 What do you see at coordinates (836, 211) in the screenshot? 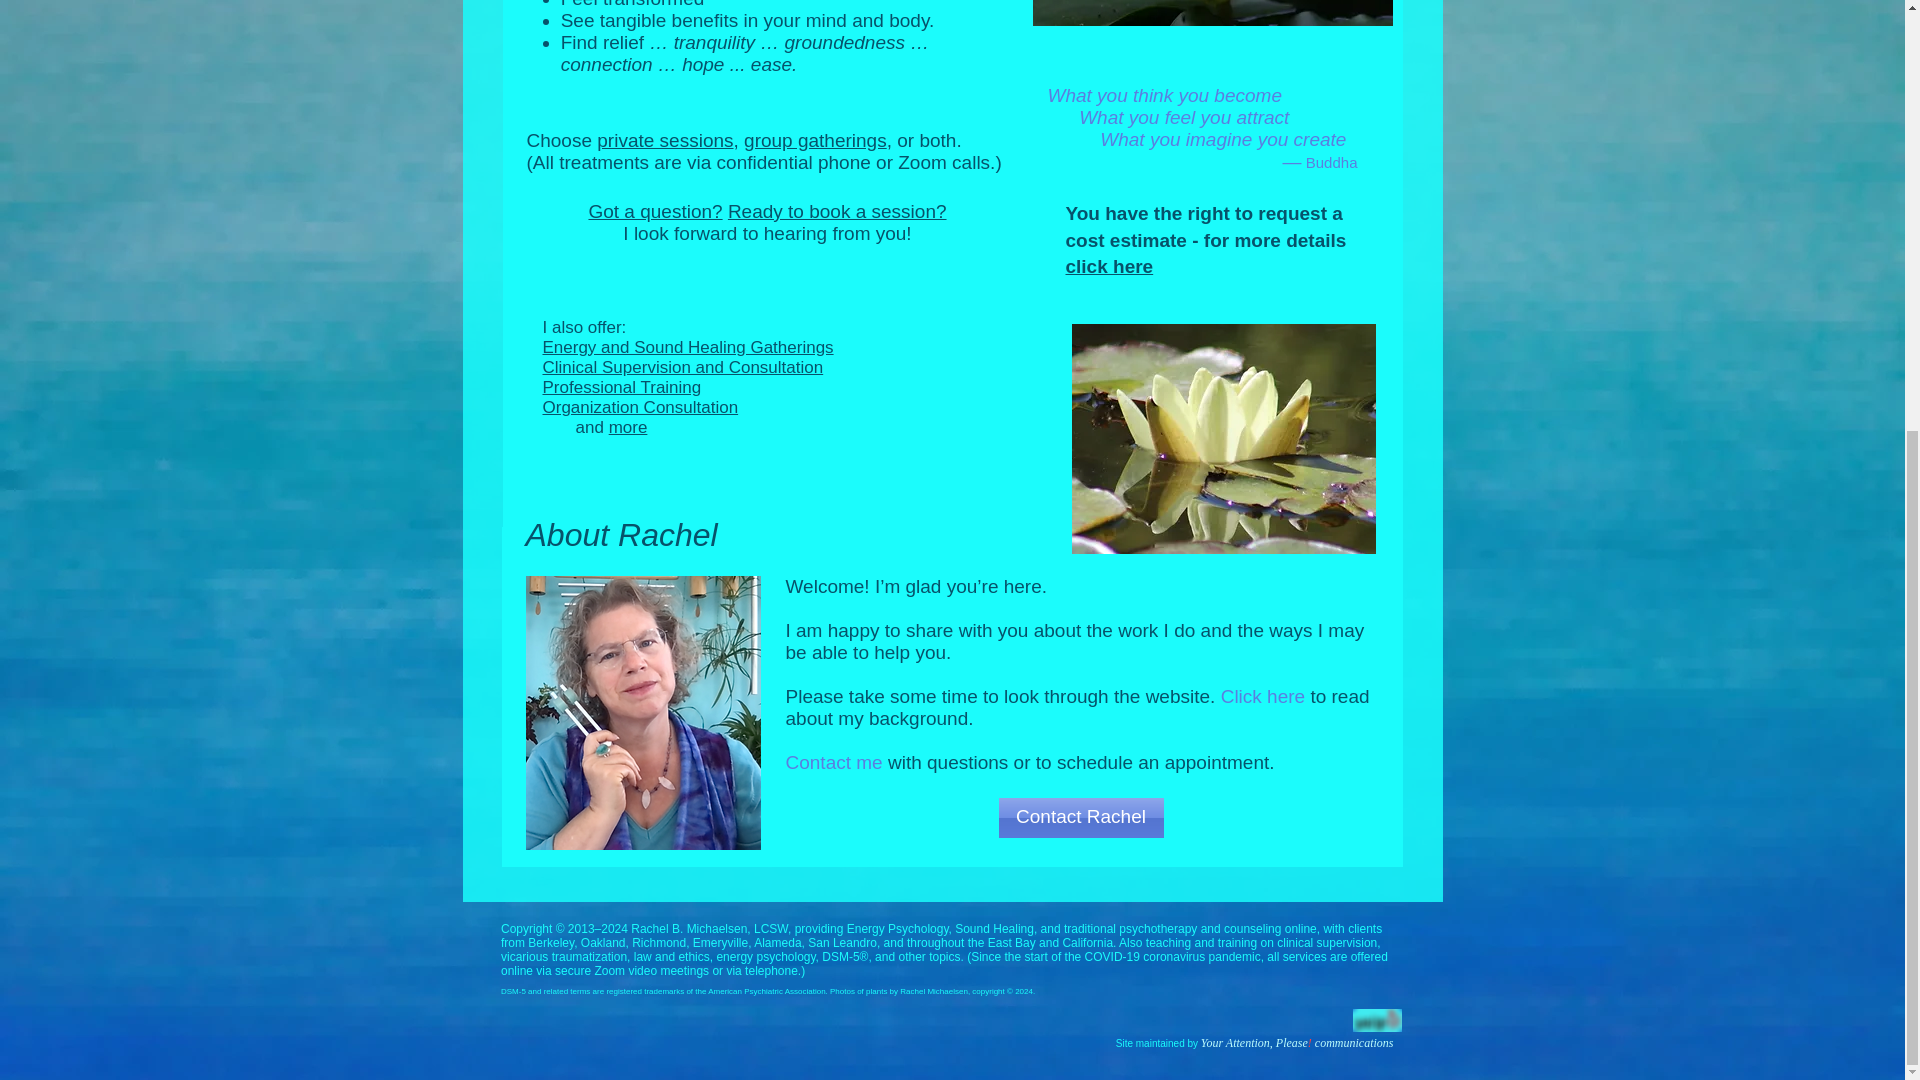
I see `Ready to book a session?` at bounding box center [836, 211].